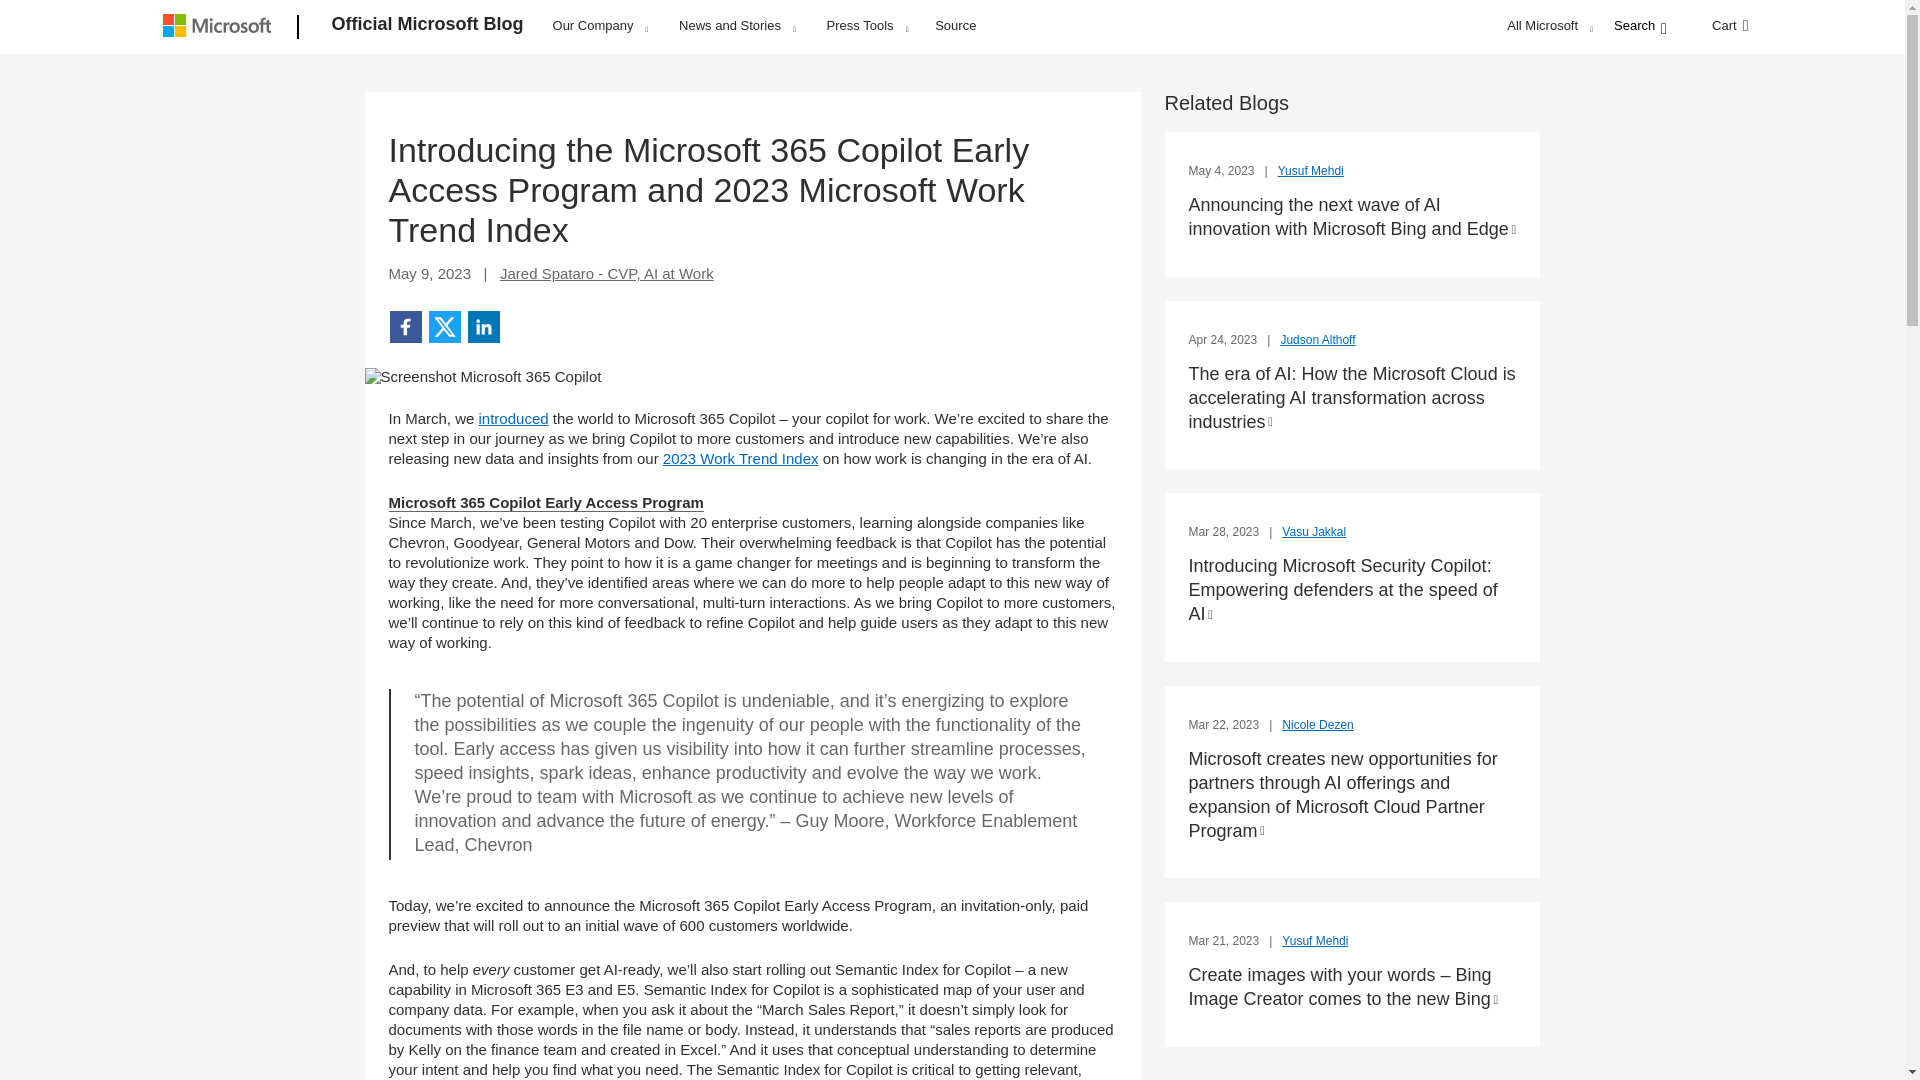  What do you see at coordinates (220, 28) in the screenshot?
I see `Microsoft` at bounding box center [220, 28].